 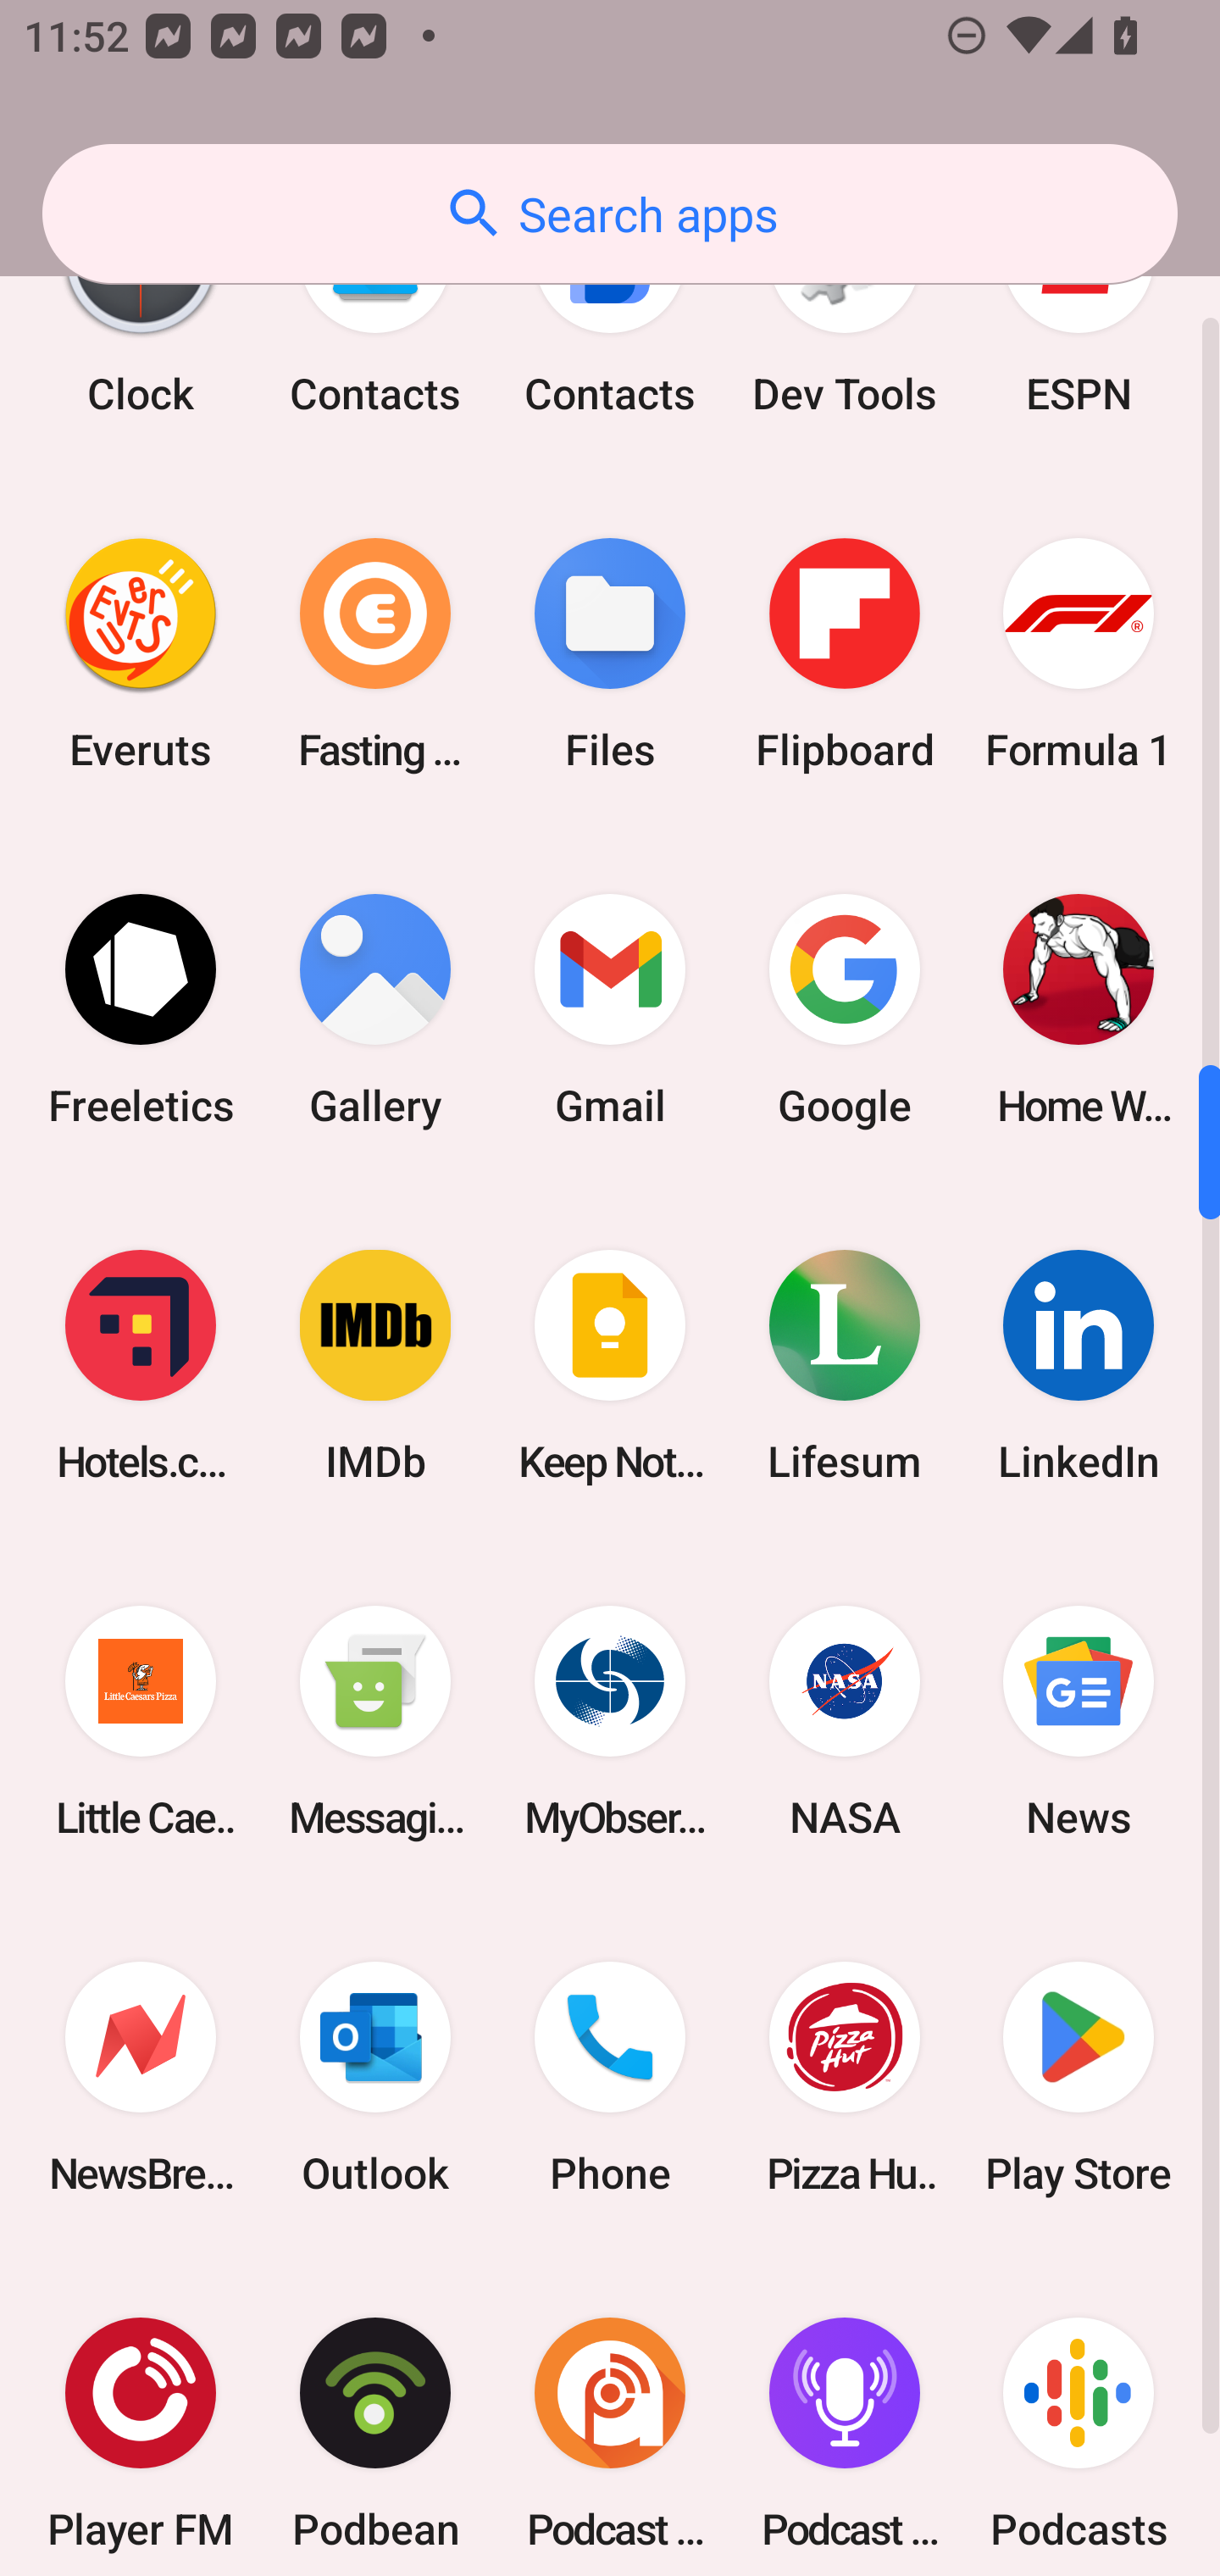 I want to click on Podcast Player, so click(x=844, y=2417).